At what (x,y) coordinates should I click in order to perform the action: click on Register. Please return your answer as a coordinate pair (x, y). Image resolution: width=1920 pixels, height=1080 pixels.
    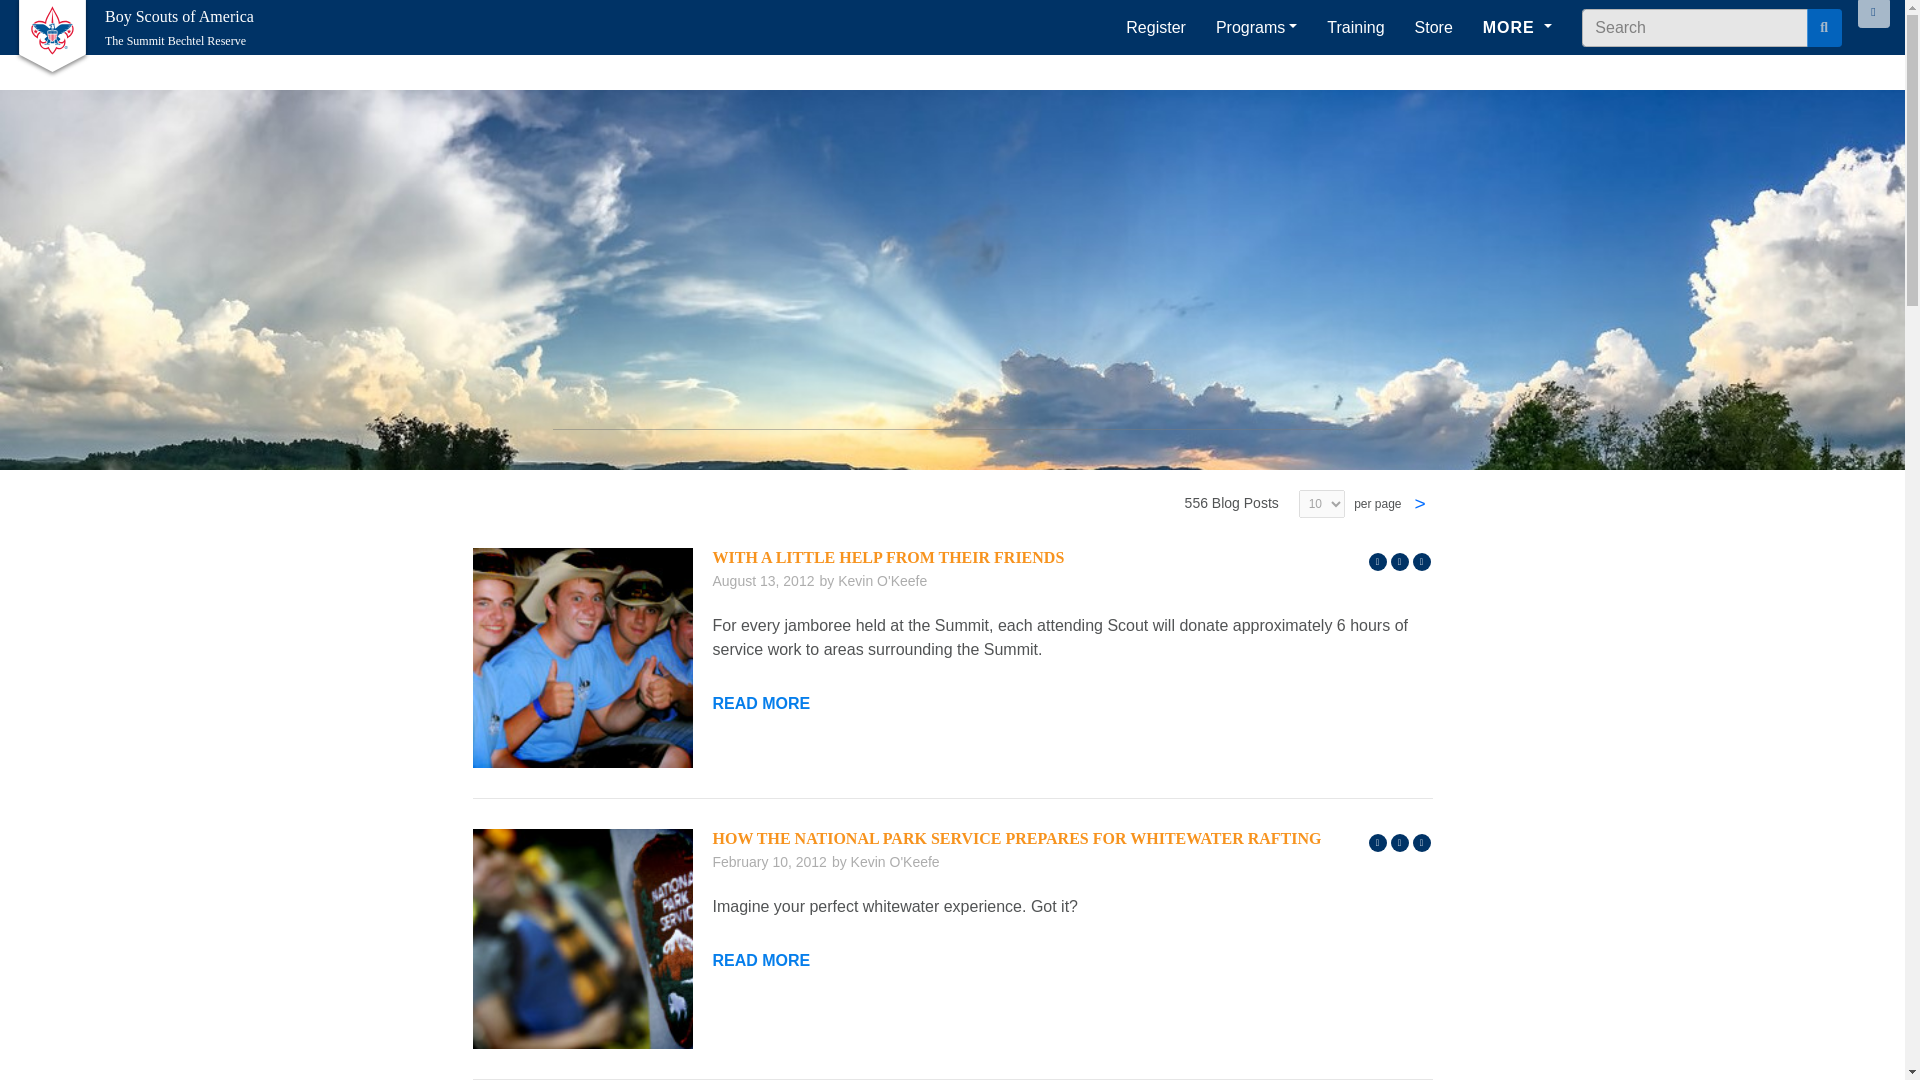
    Looking at the image, I should click on (1156, 28).